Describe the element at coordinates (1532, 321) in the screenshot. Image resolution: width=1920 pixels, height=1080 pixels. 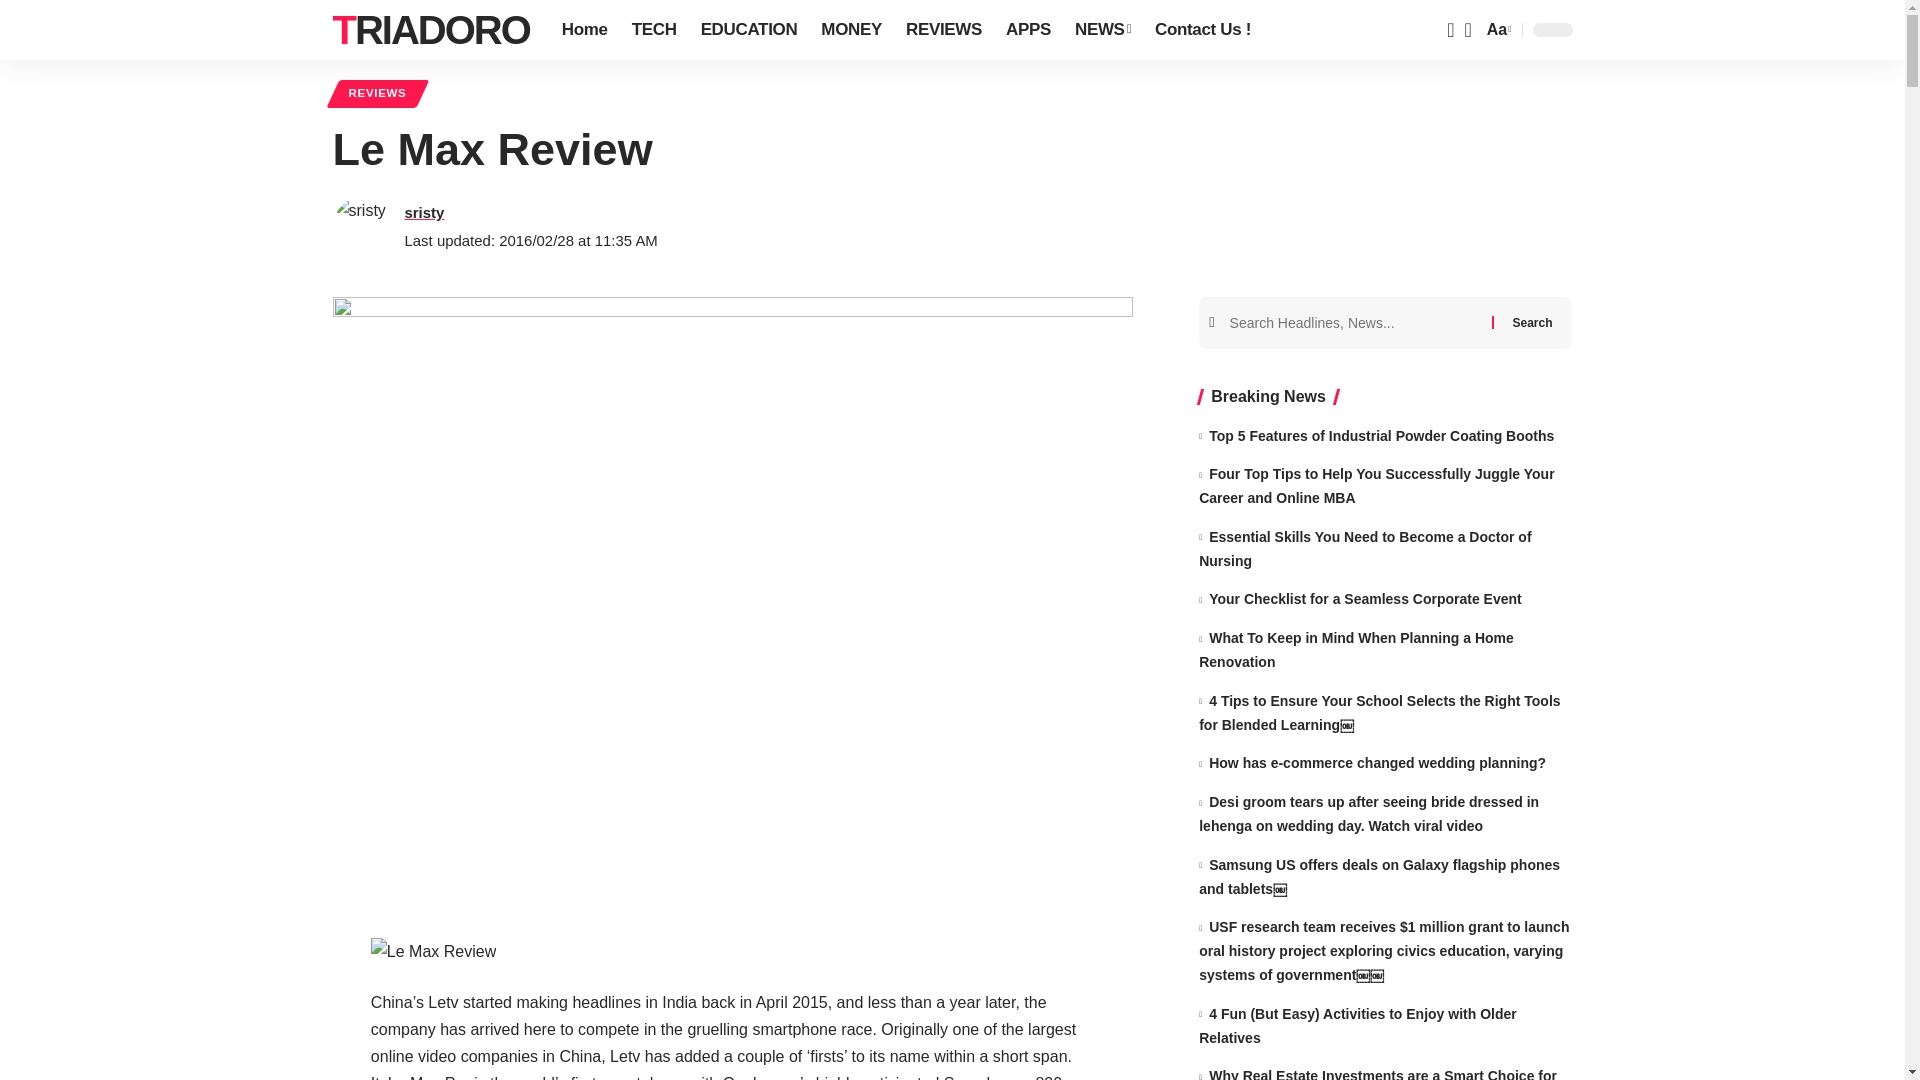
I see `Search` at that location.